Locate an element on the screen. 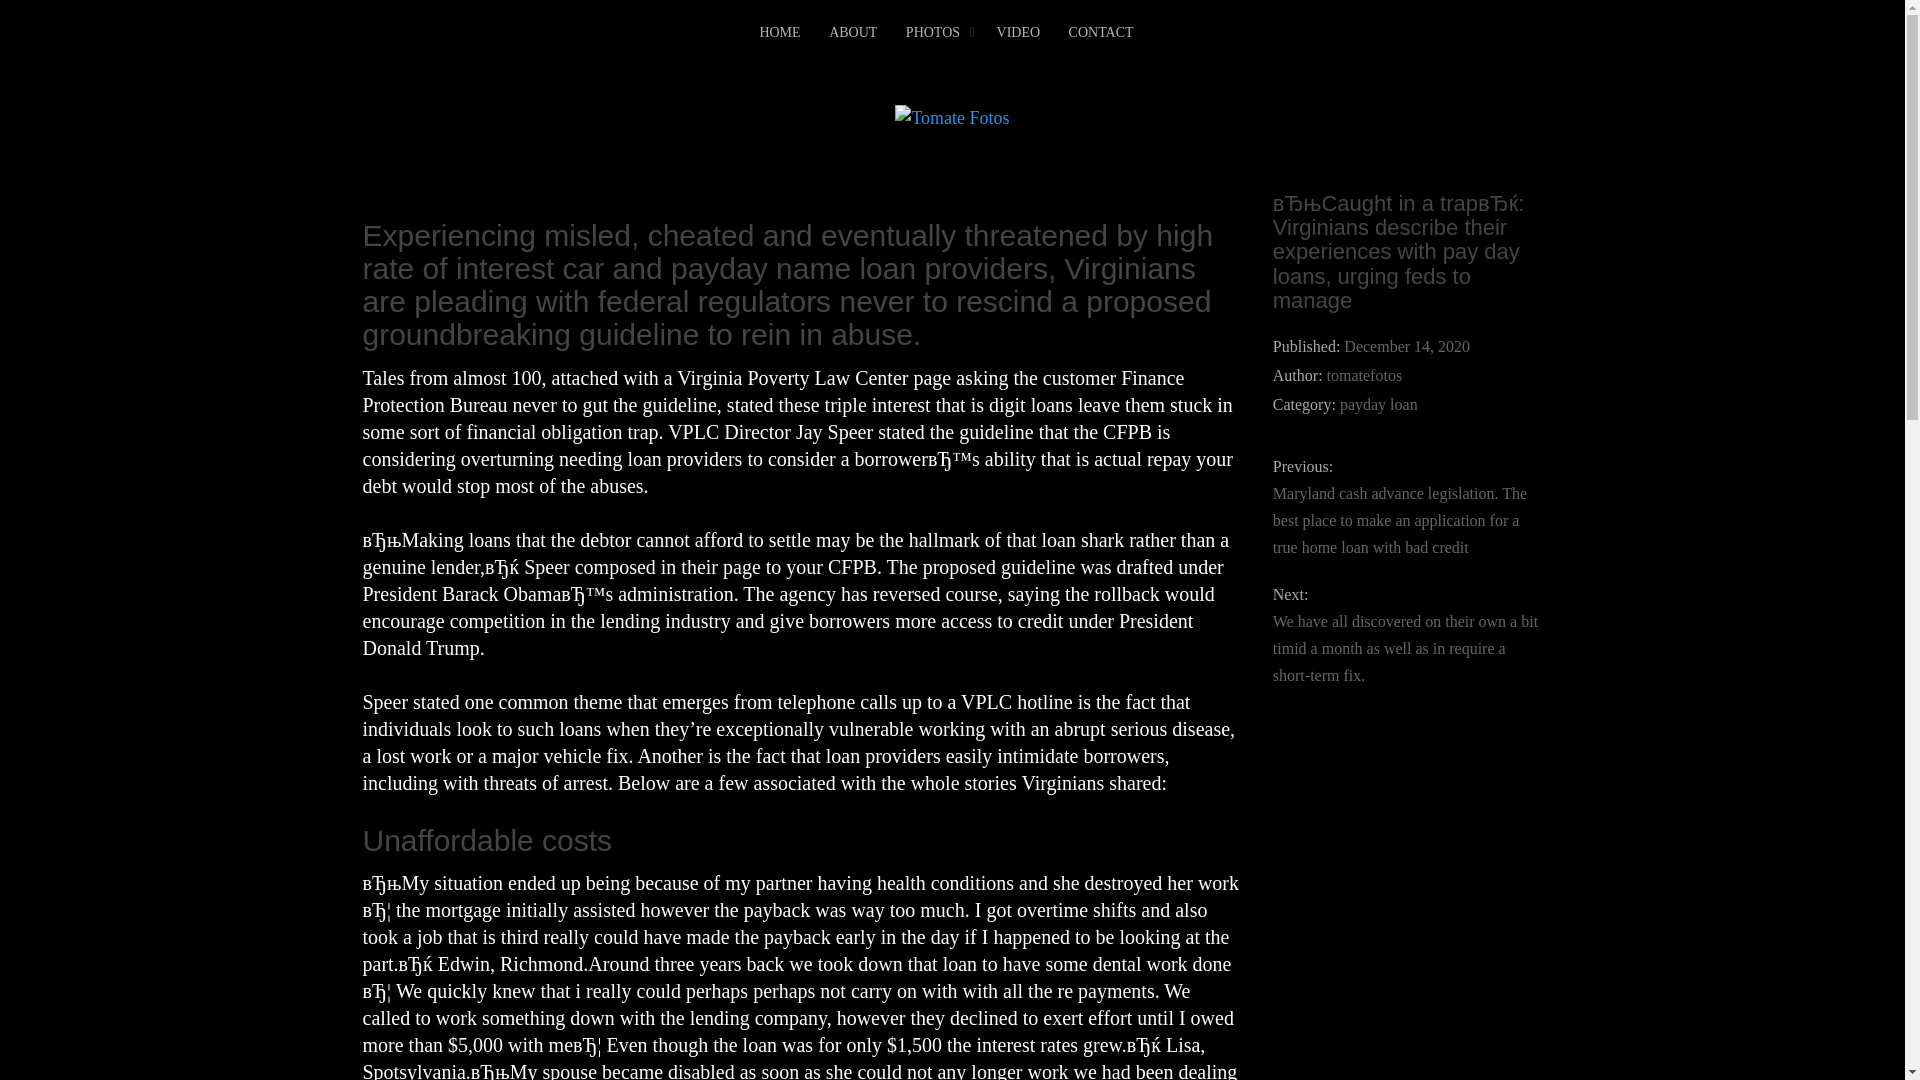 The height and width of the screenshot is (1080, 1920). VIDEO is located at coordinates (1018, 33).